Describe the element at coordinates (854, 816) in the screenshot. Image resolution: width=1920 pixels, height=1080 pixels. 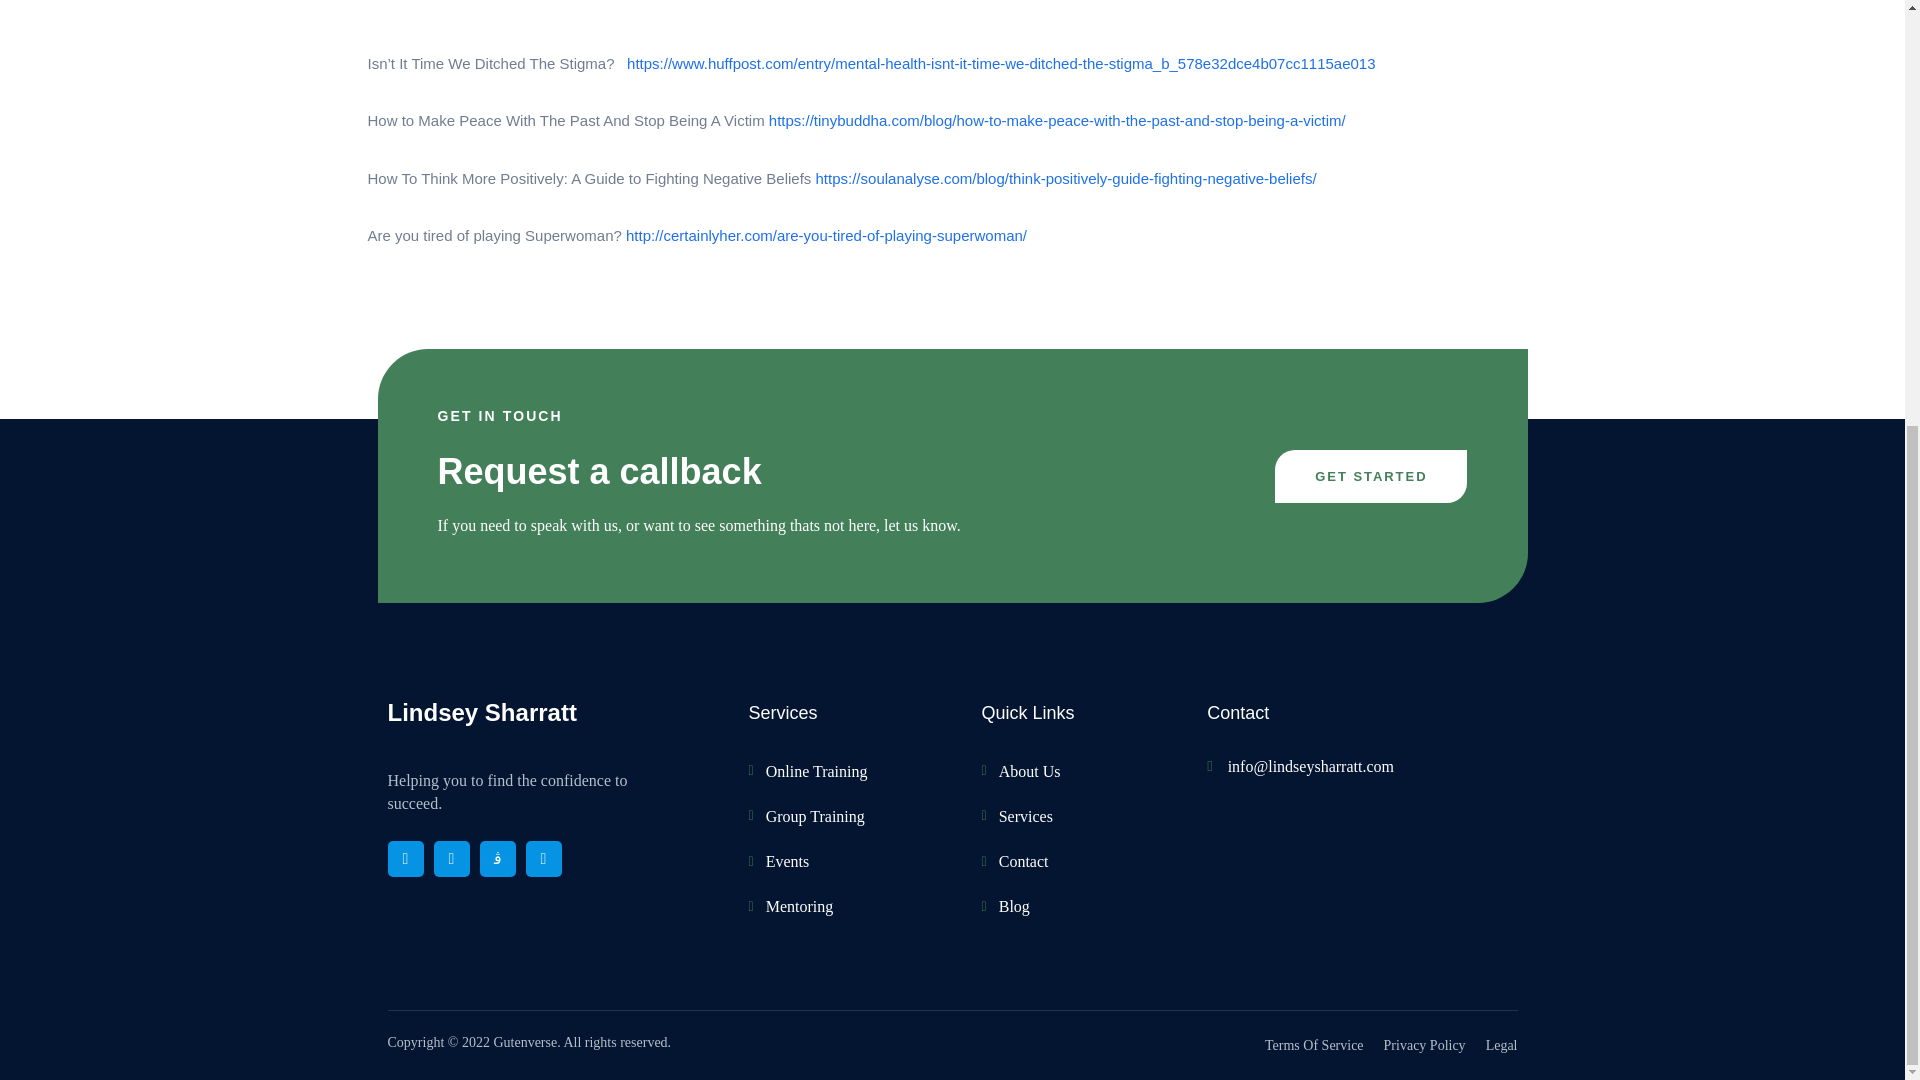
I see `Group Training` at that location.